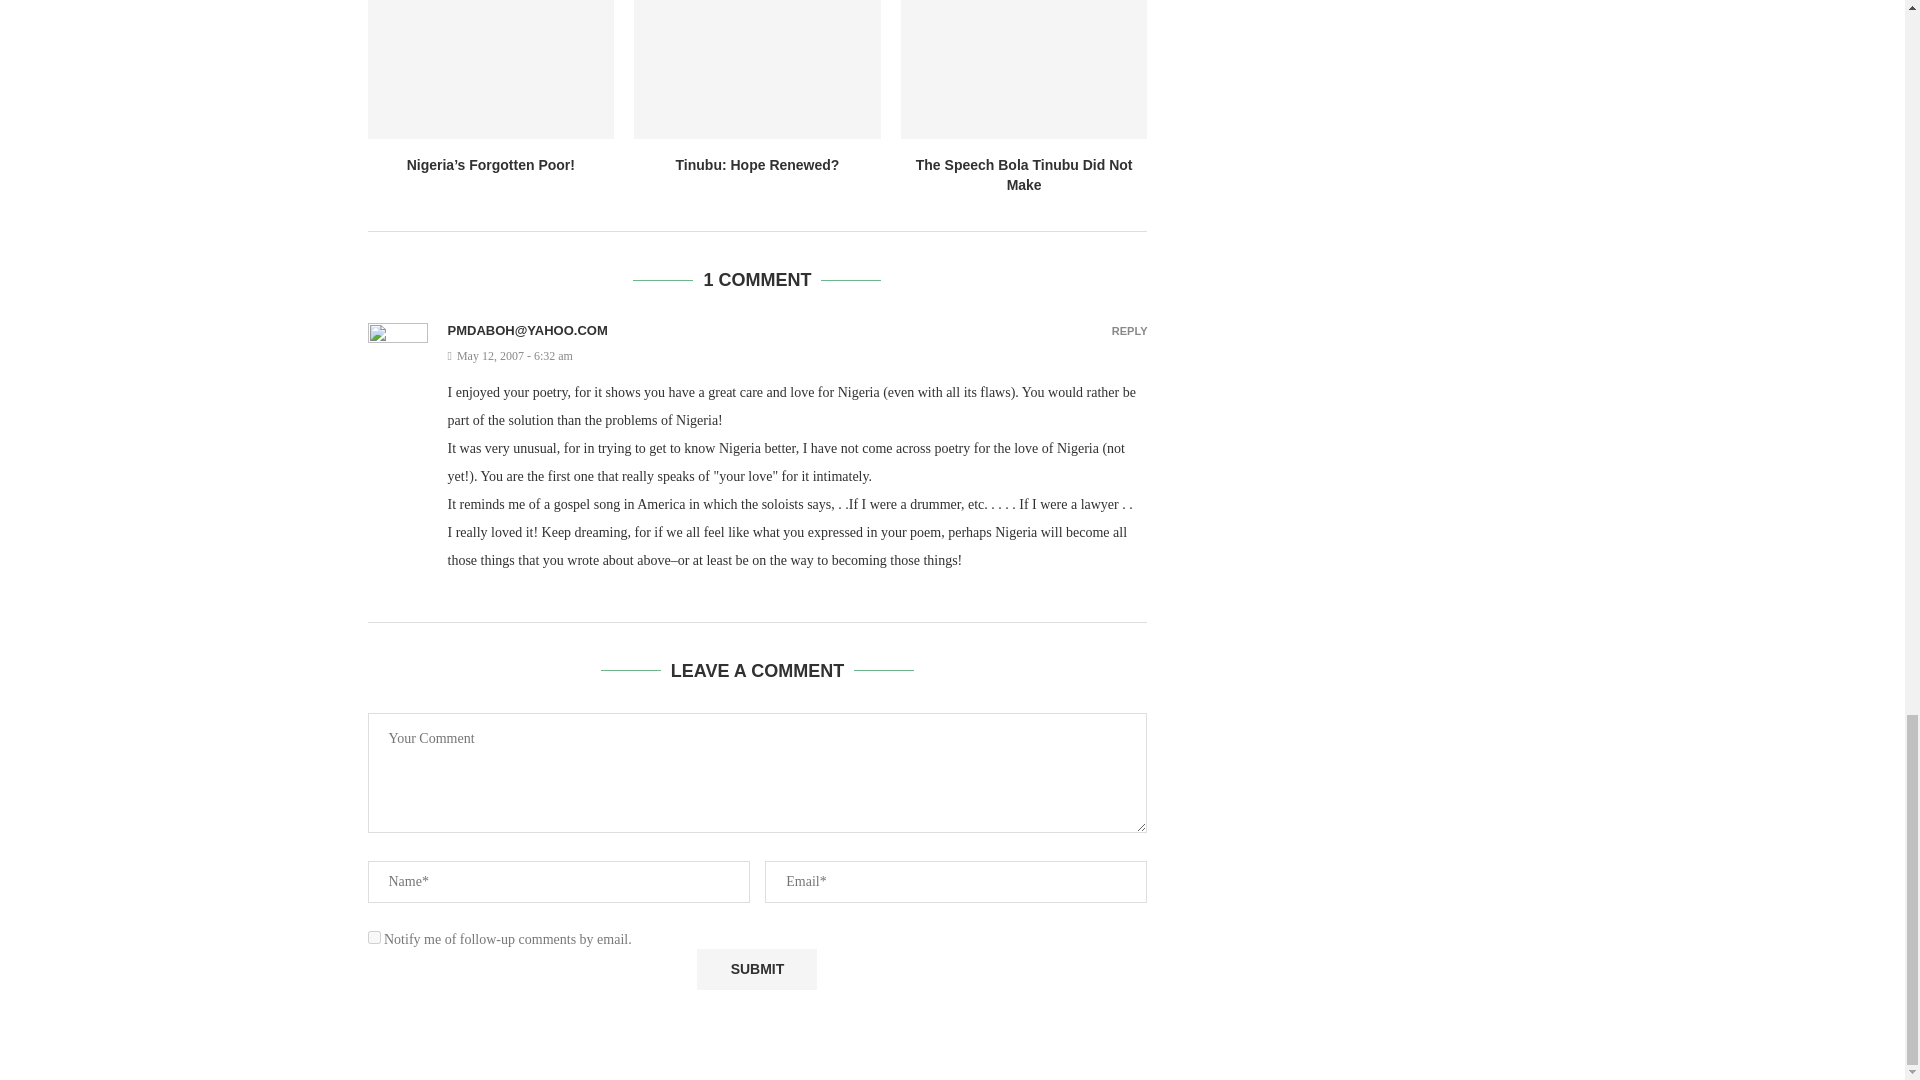 This screenshot has width=1920, height=1080. Describe the element at coordinates (374, 936) in the screenshot. I see `subscribe` at that location.